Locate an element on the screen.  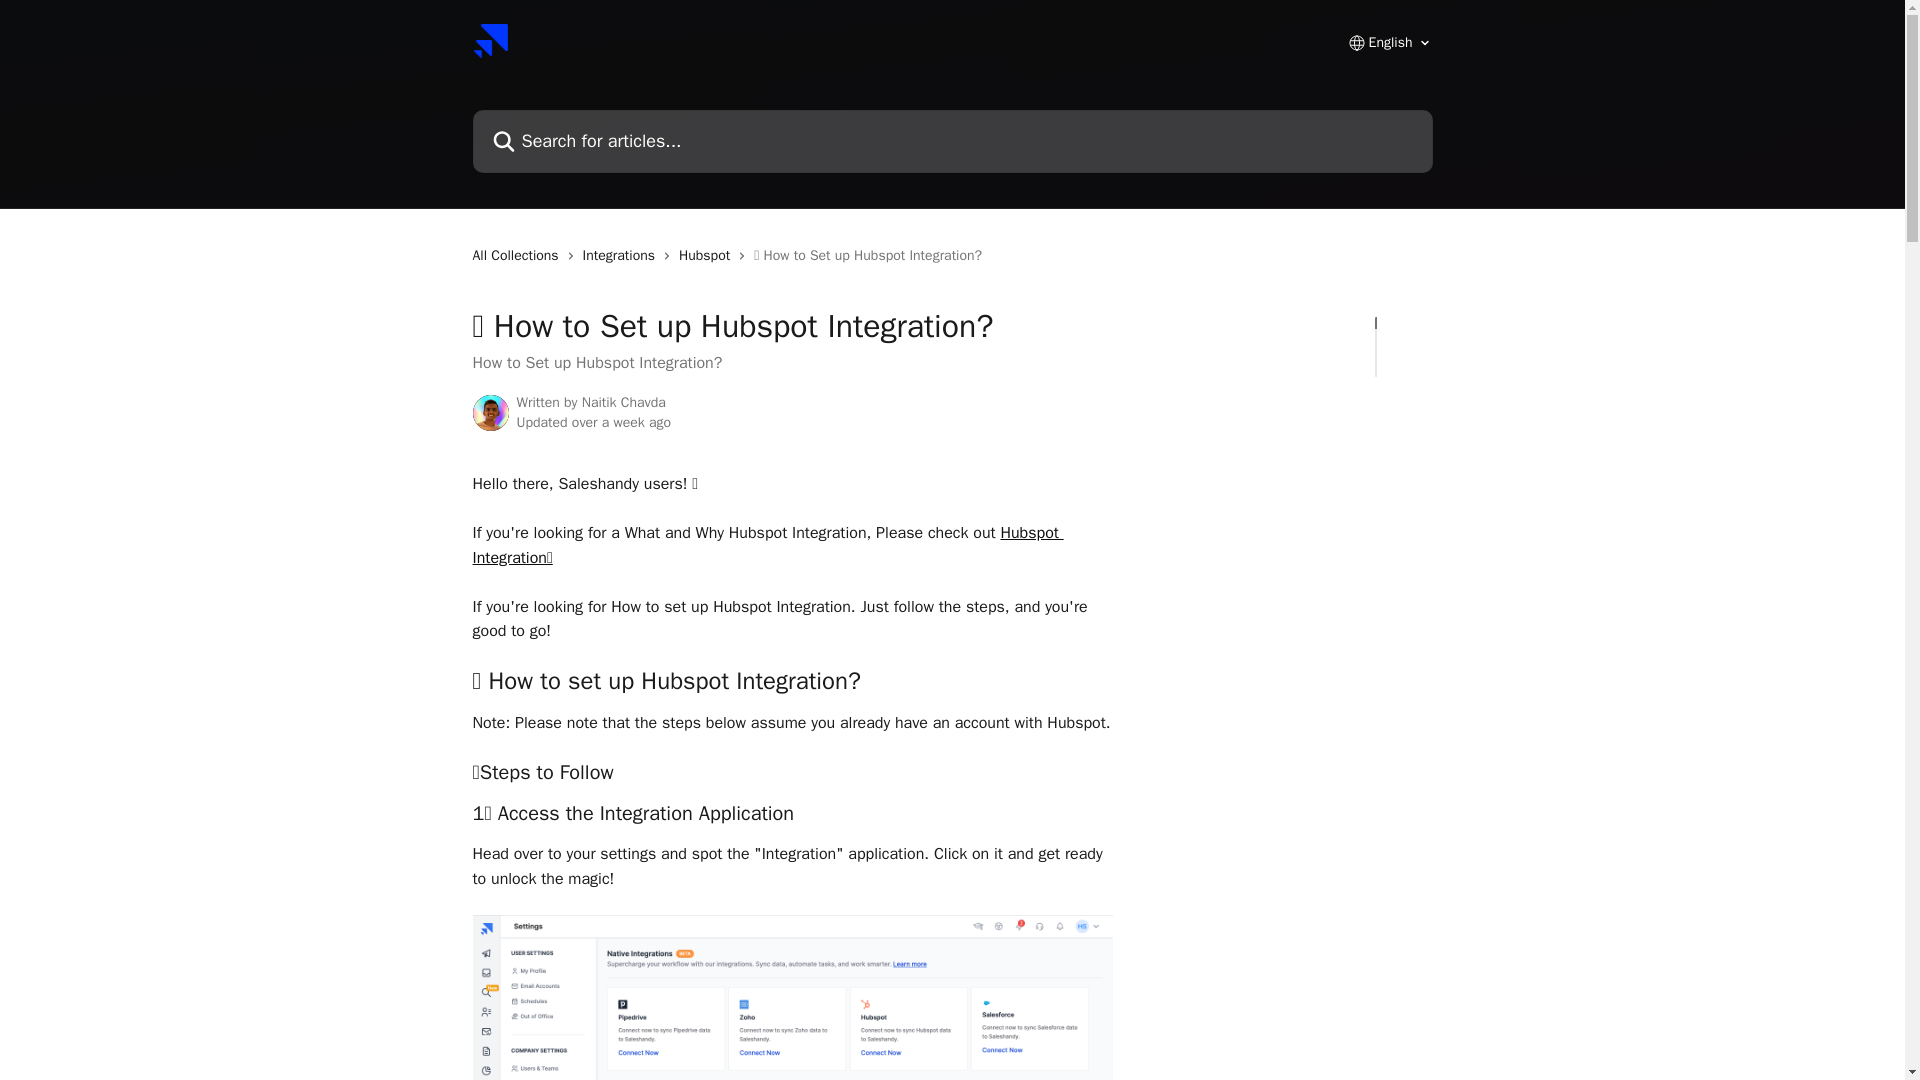
Integrations is located at coordinates (622, 256).